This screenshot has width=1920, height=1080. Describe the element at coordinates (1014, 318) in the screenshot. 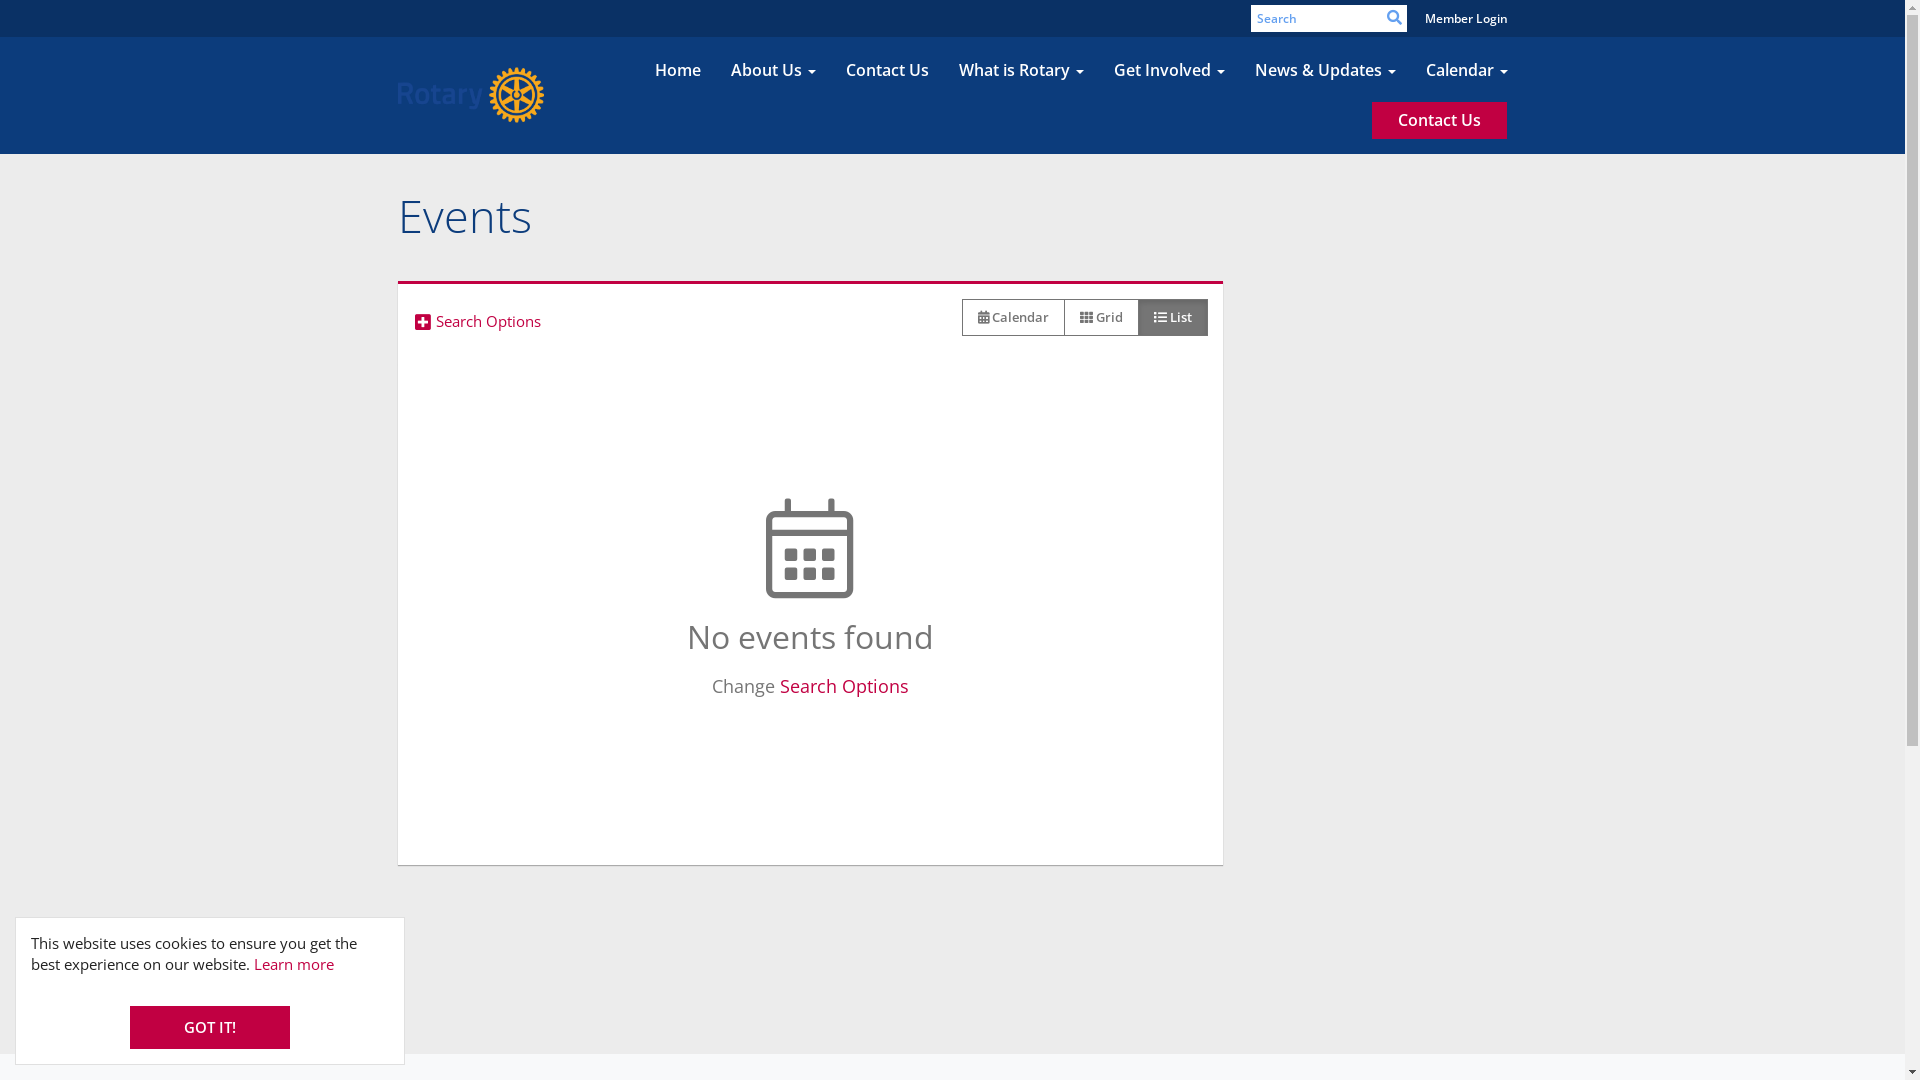

I see `Calendar` at that location.